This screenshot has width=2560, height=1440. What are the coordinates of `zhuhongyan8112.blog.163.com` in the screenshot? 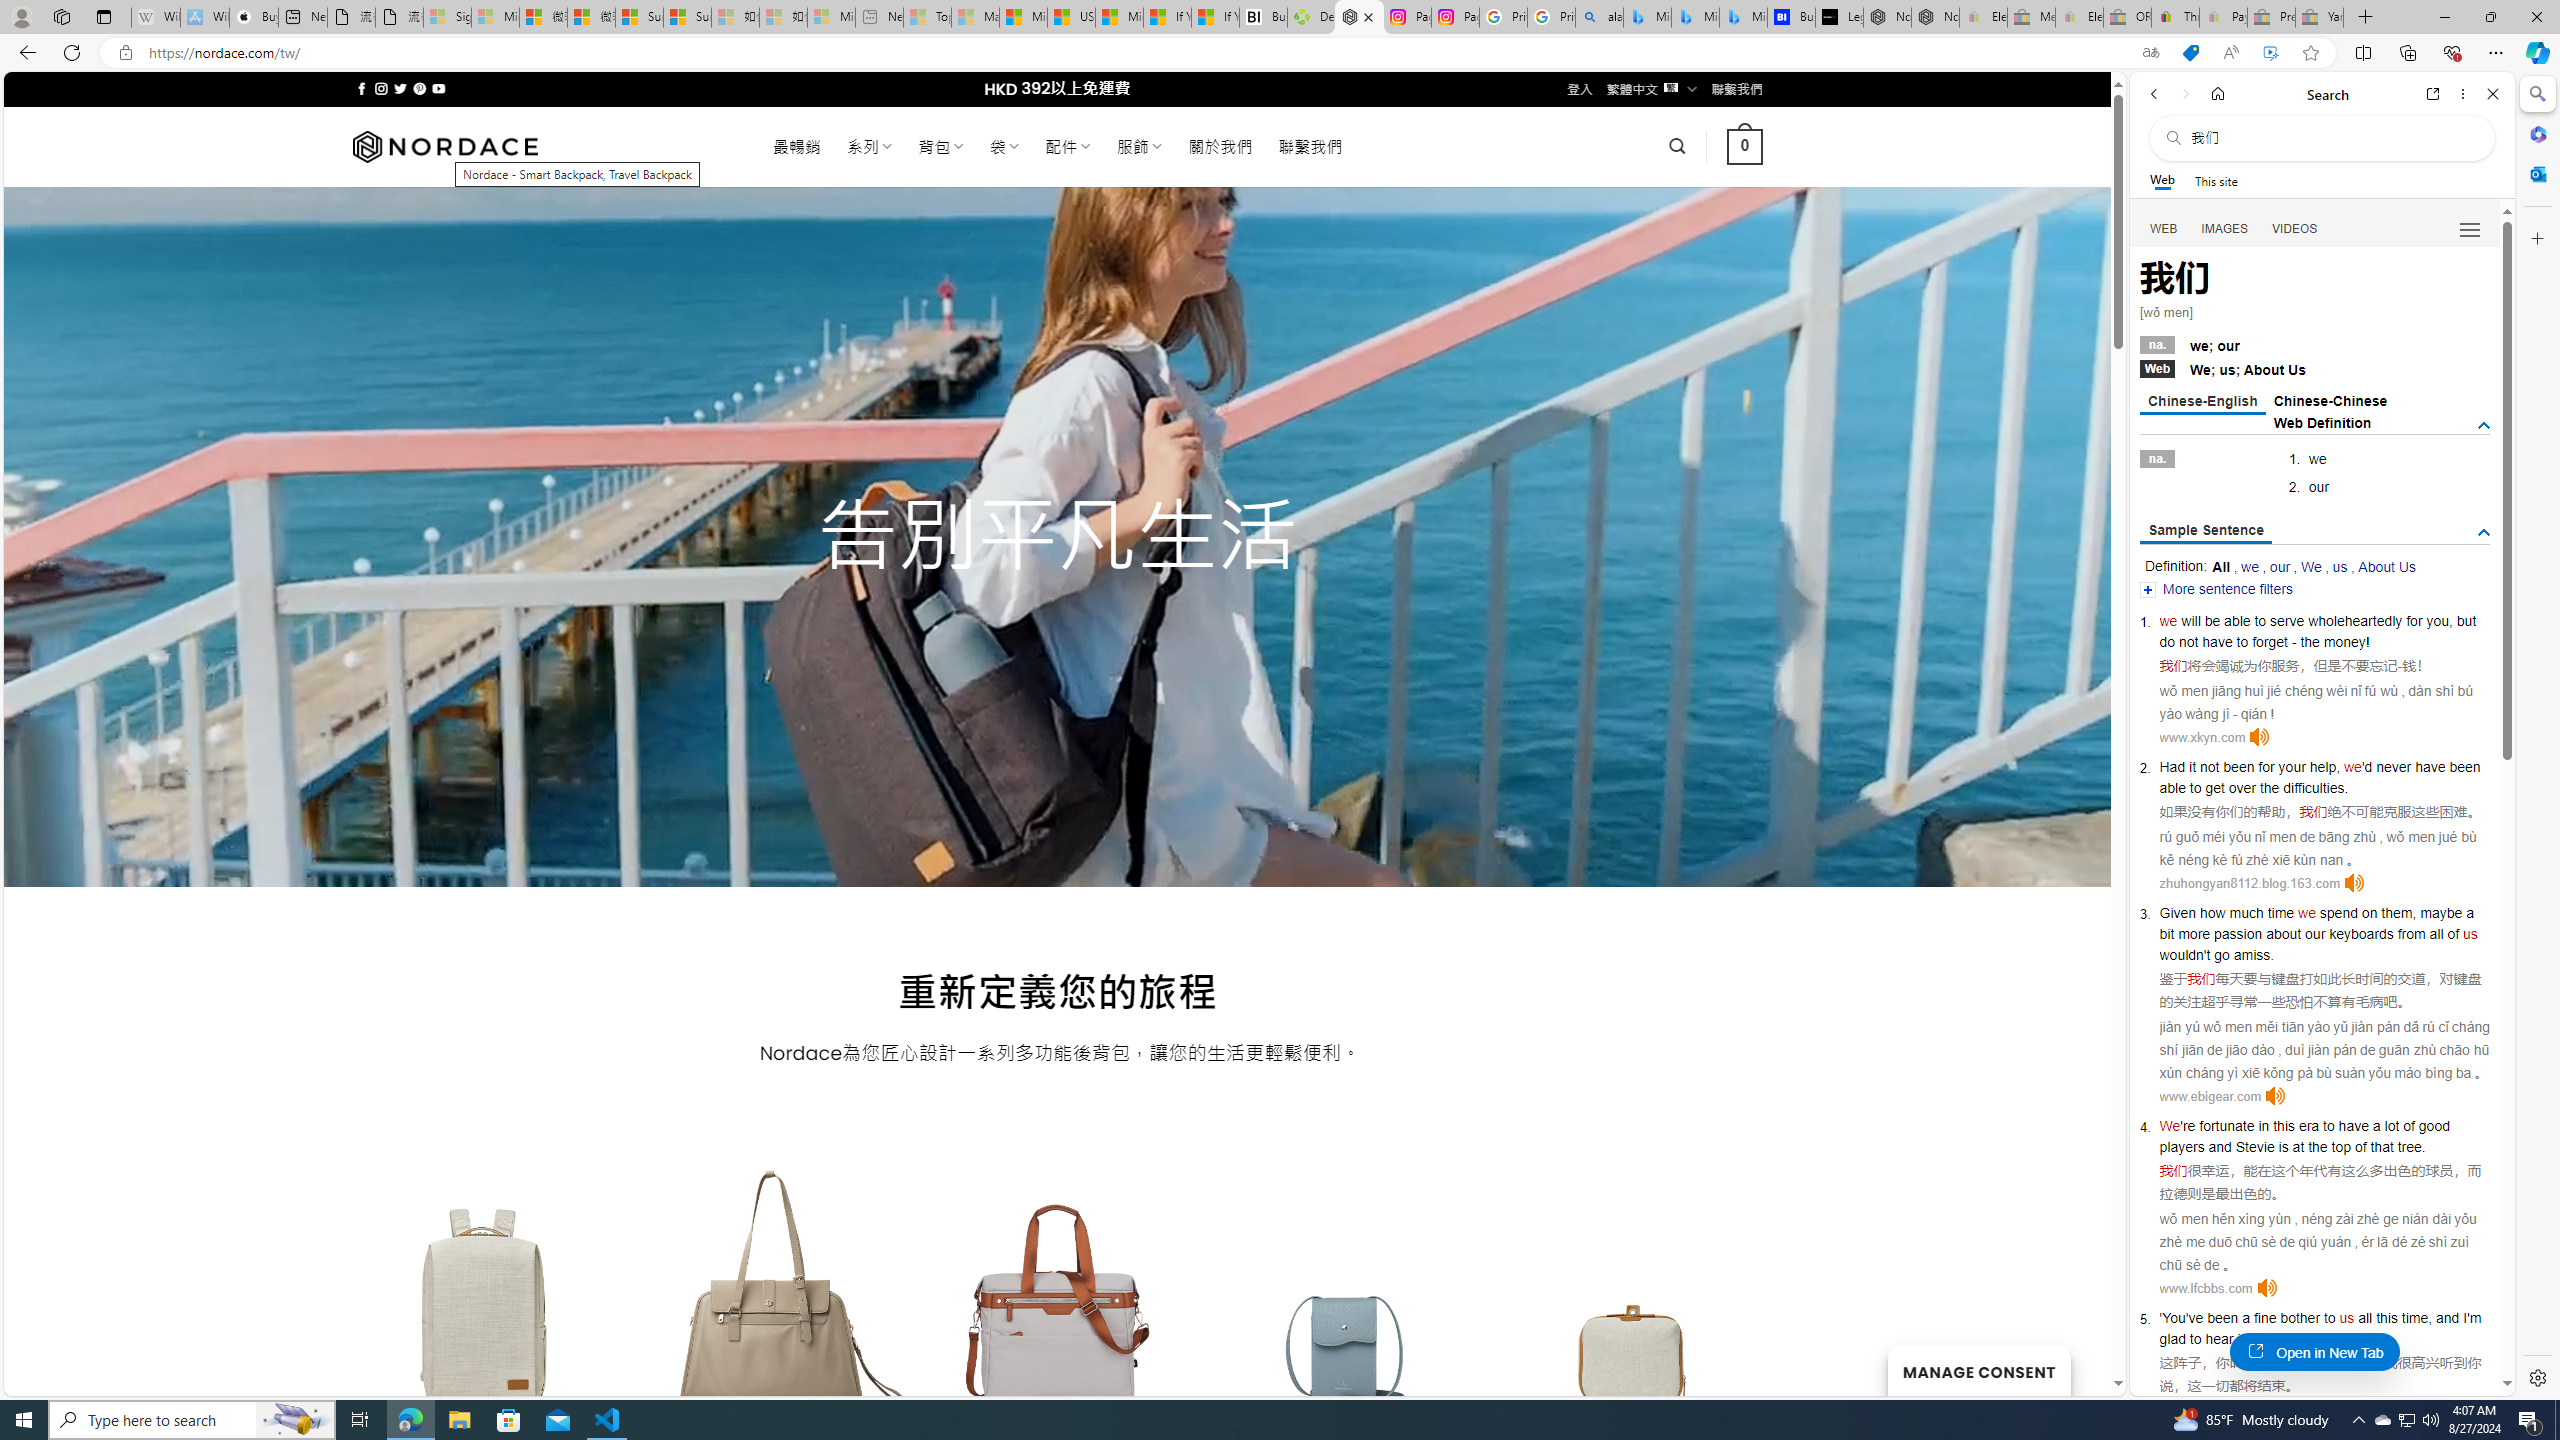 It's located at (2248, 883).